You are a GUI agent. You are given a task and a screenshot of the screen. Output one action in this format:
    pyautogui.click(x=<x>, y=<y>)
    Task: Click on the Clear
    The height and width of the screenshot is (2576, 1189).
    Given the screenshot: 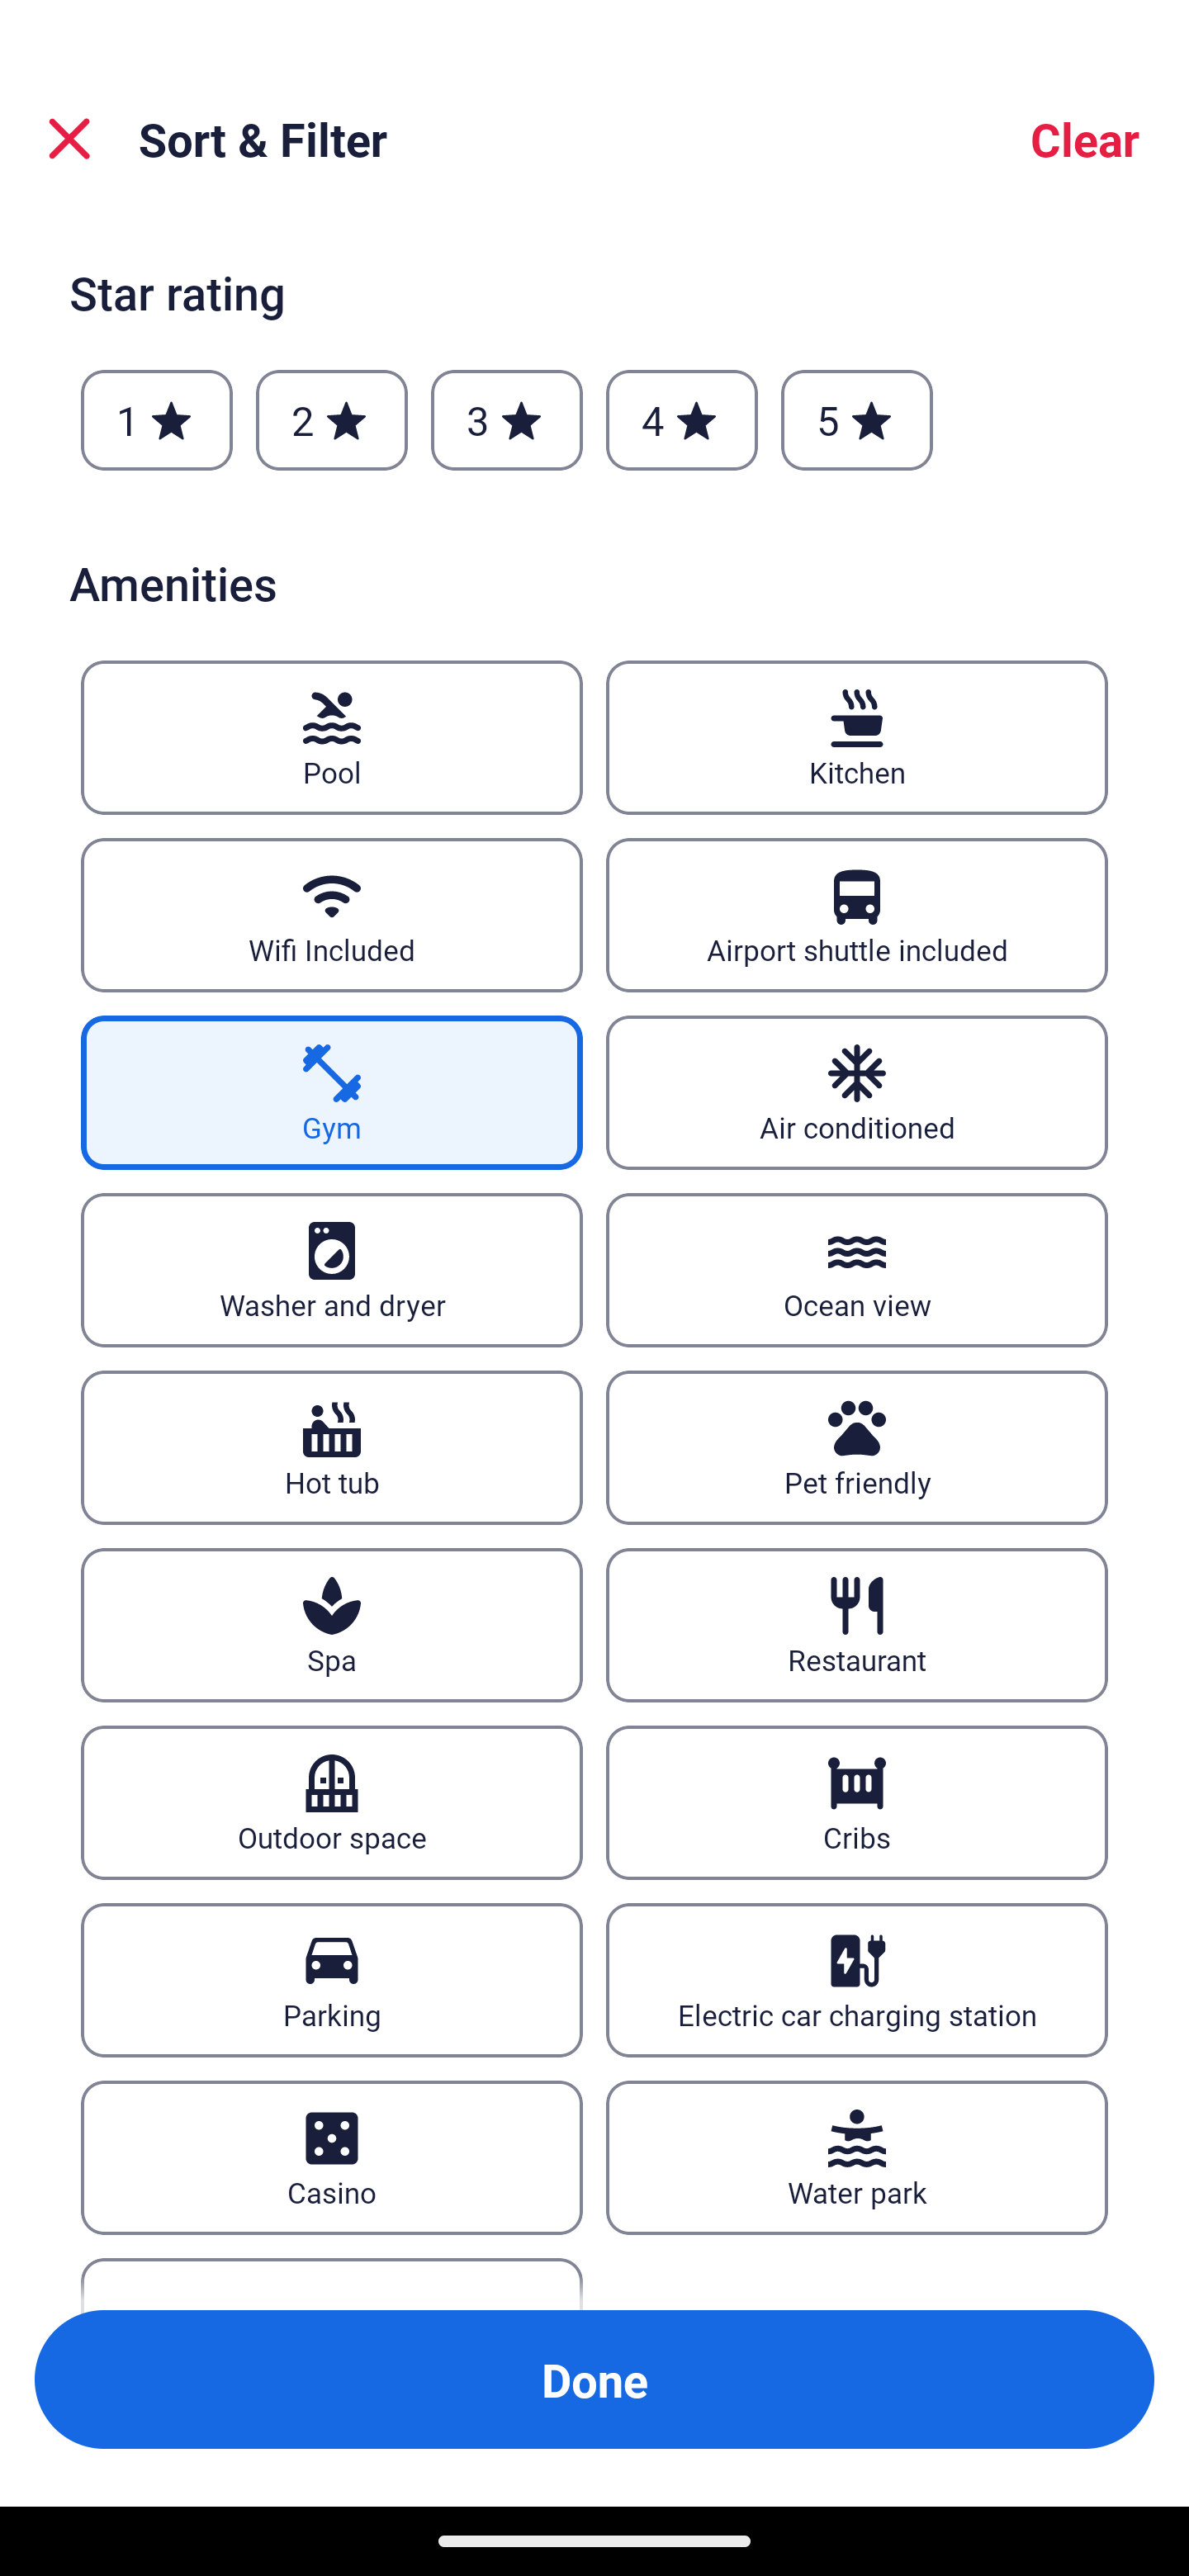 What is the action you would take?
    pyautogui.click(x=1085, y=139)
    